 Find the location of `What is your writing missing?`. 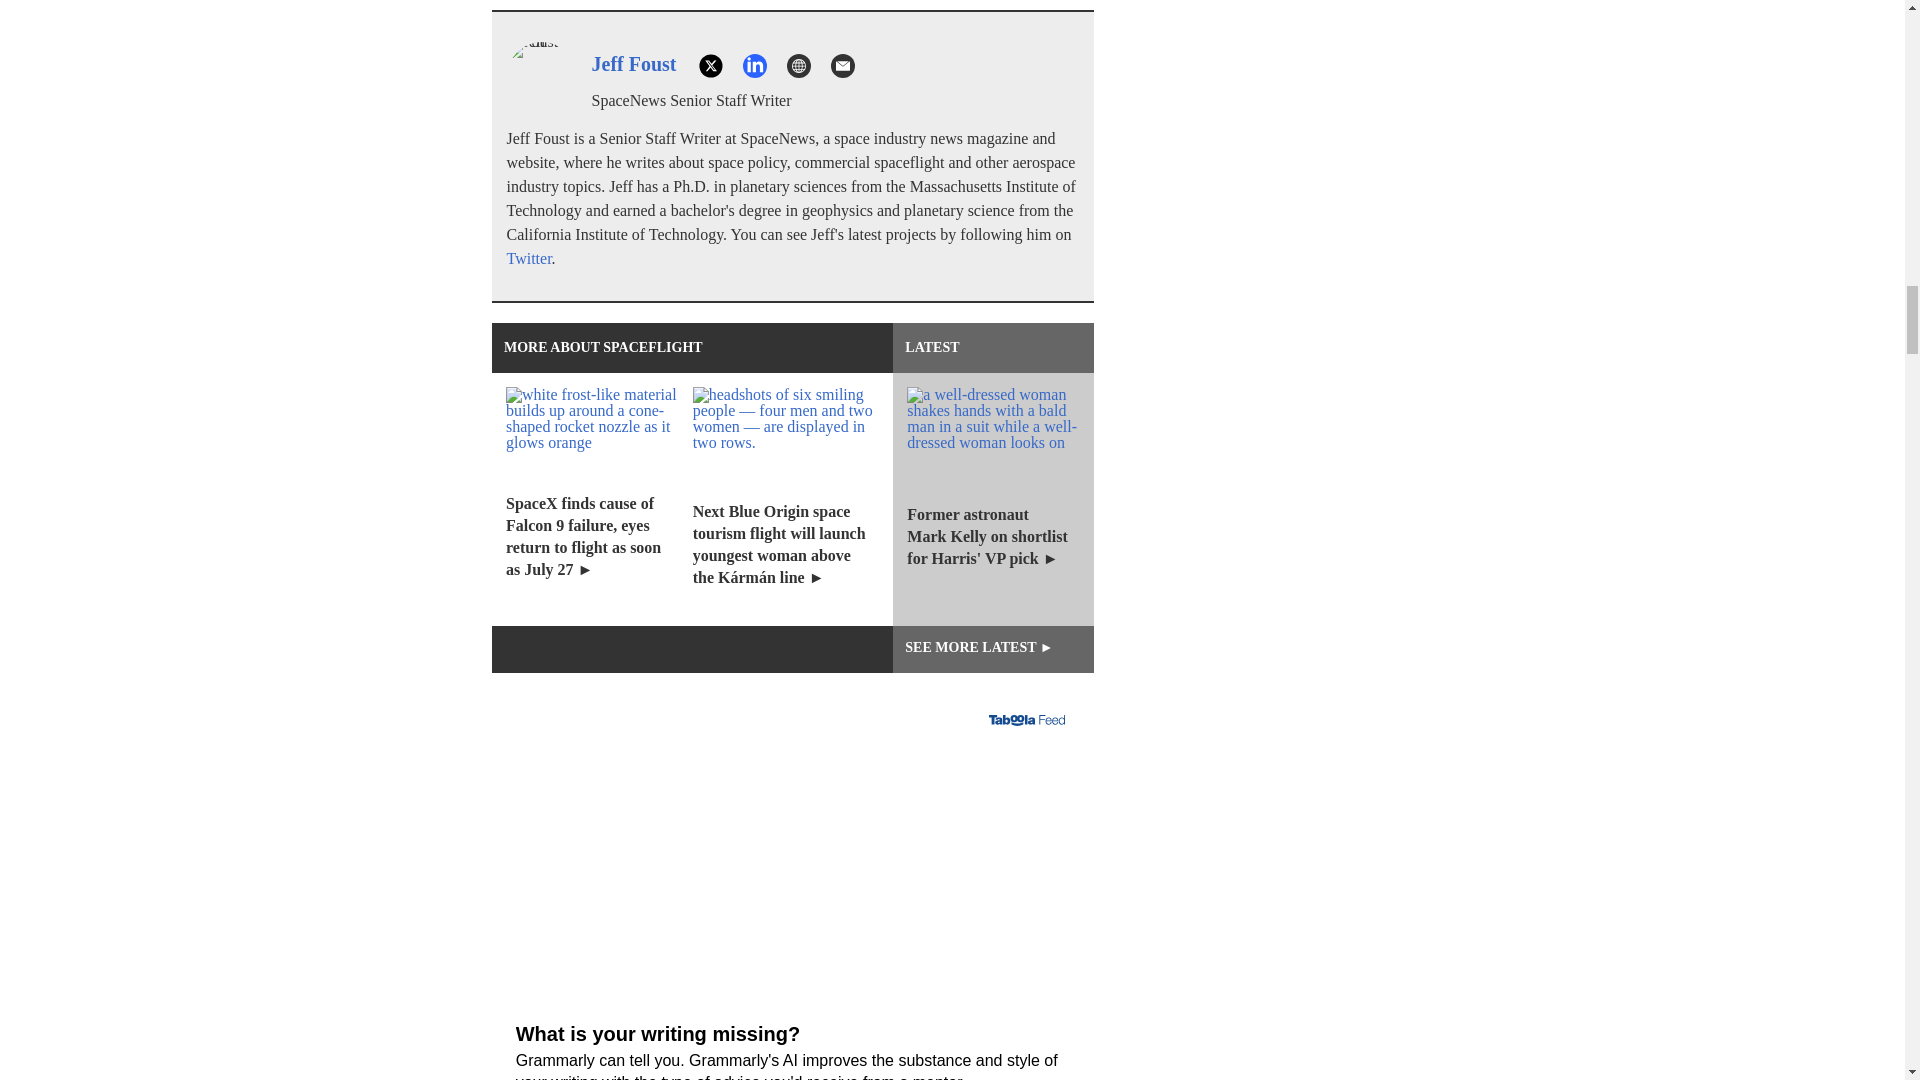

What is your writing missing? is located at coordinates (792, 1065).